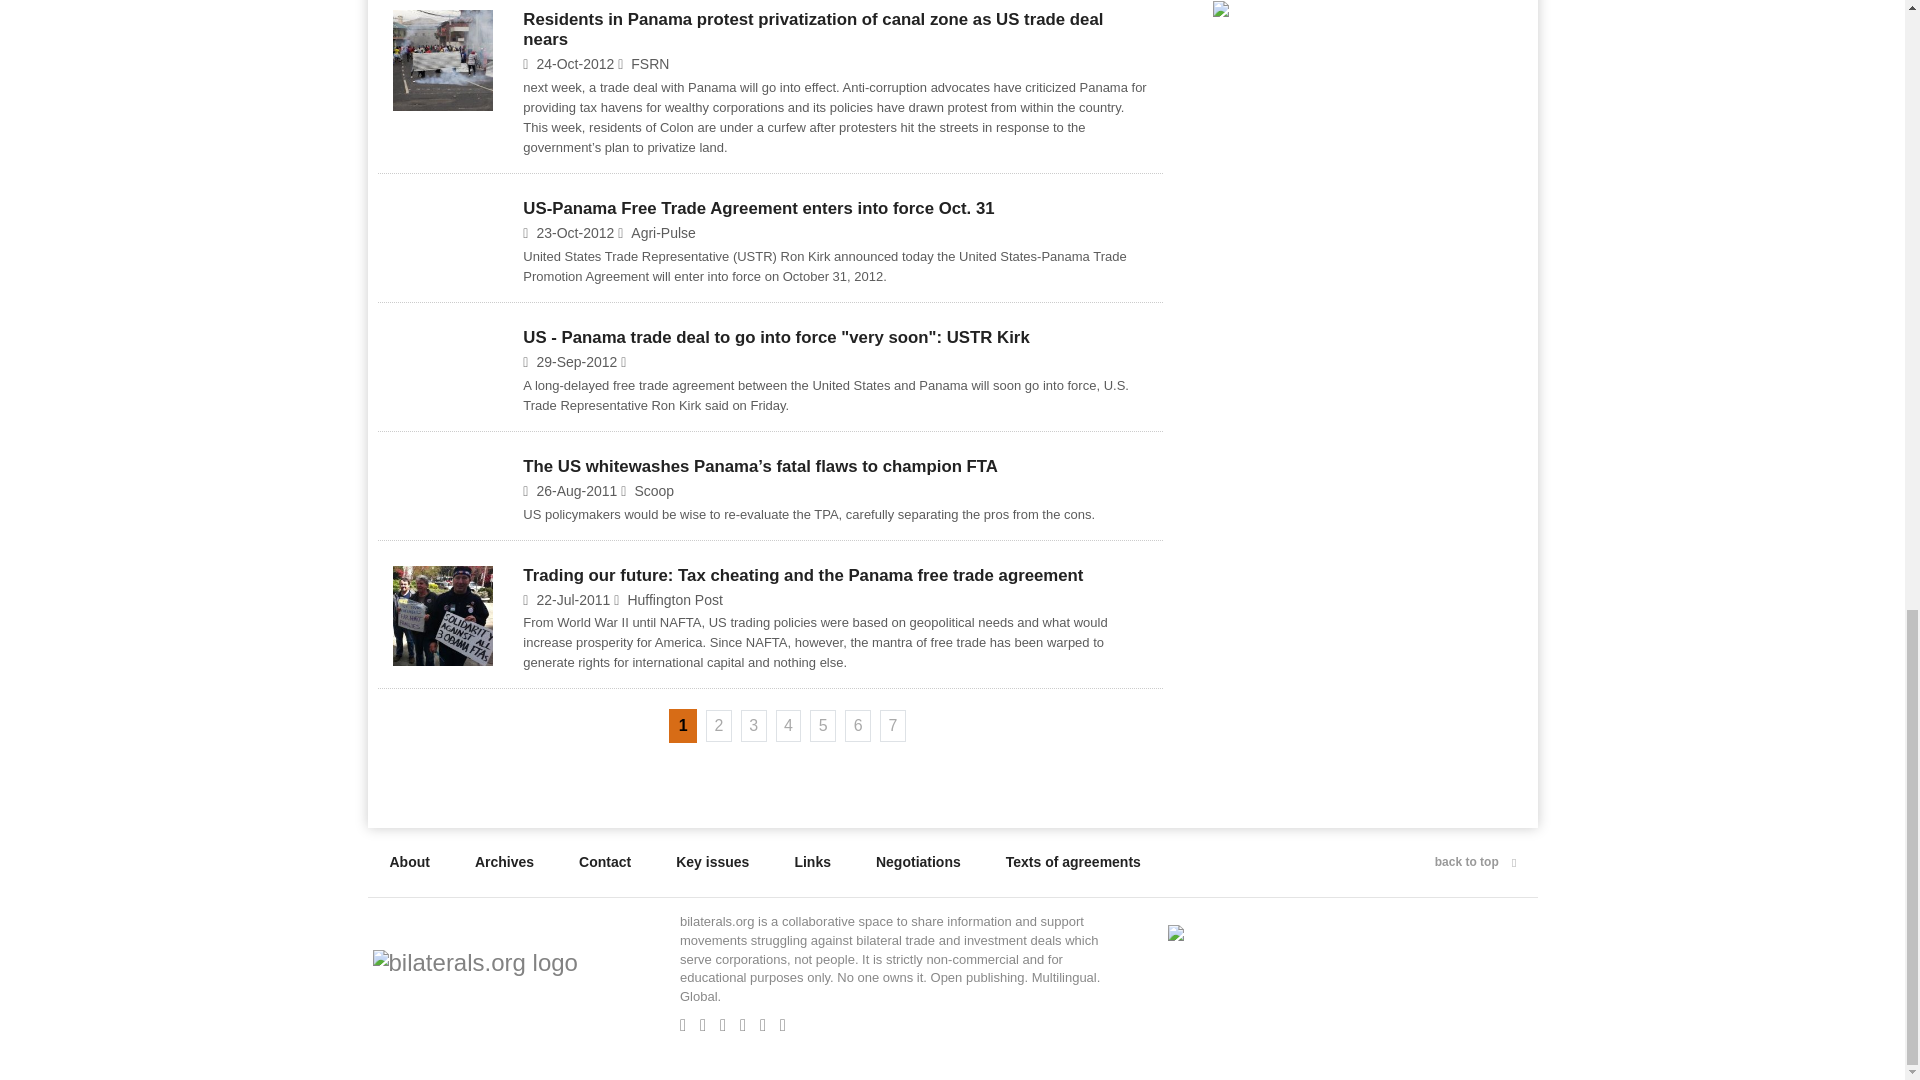 This screenshot has height=1080, width=1920. Describe the element at coordinates (504, 862) in the screenshot. I see `Archives` at that location.